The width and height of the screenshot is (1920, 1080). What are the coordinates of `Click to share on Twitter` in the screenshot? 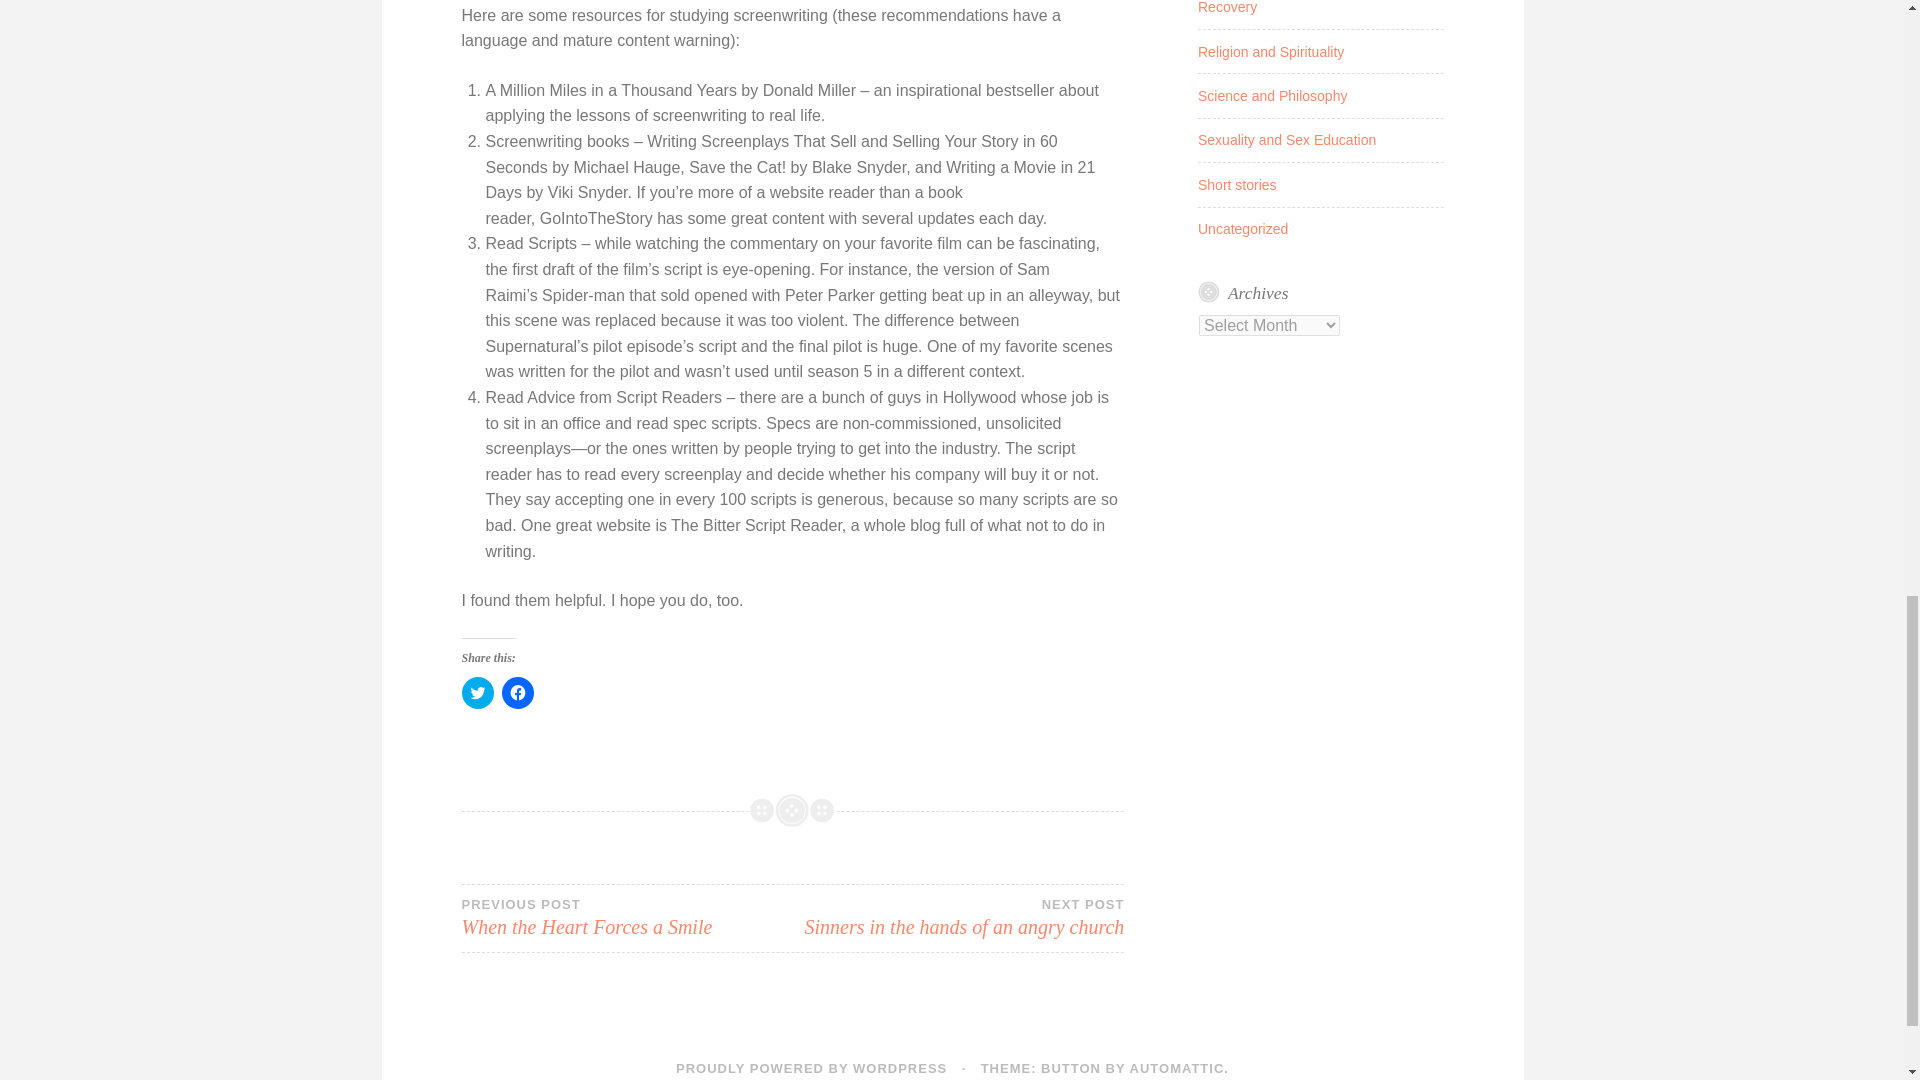 It's located at (627, 918).